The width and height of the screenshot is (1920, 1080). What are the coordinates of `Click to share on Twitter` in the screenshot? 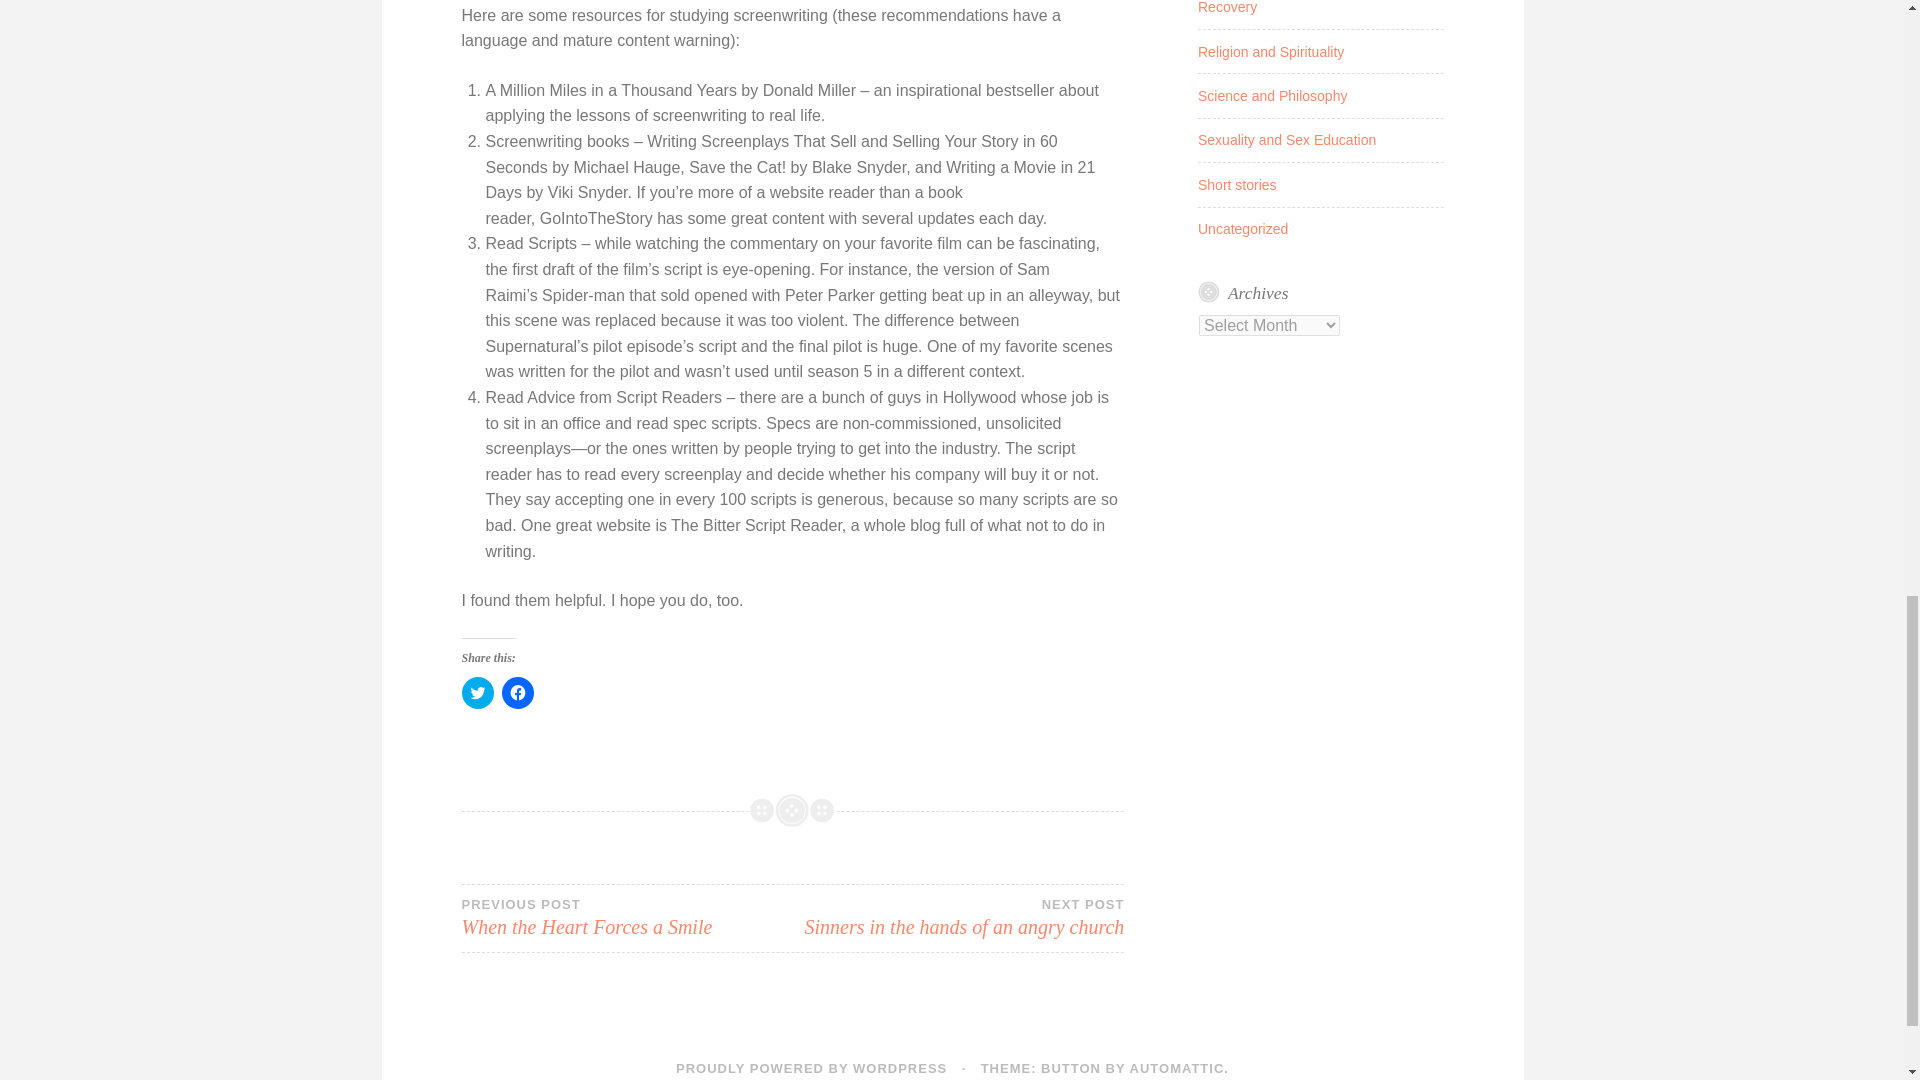 It's located at (627, 918).